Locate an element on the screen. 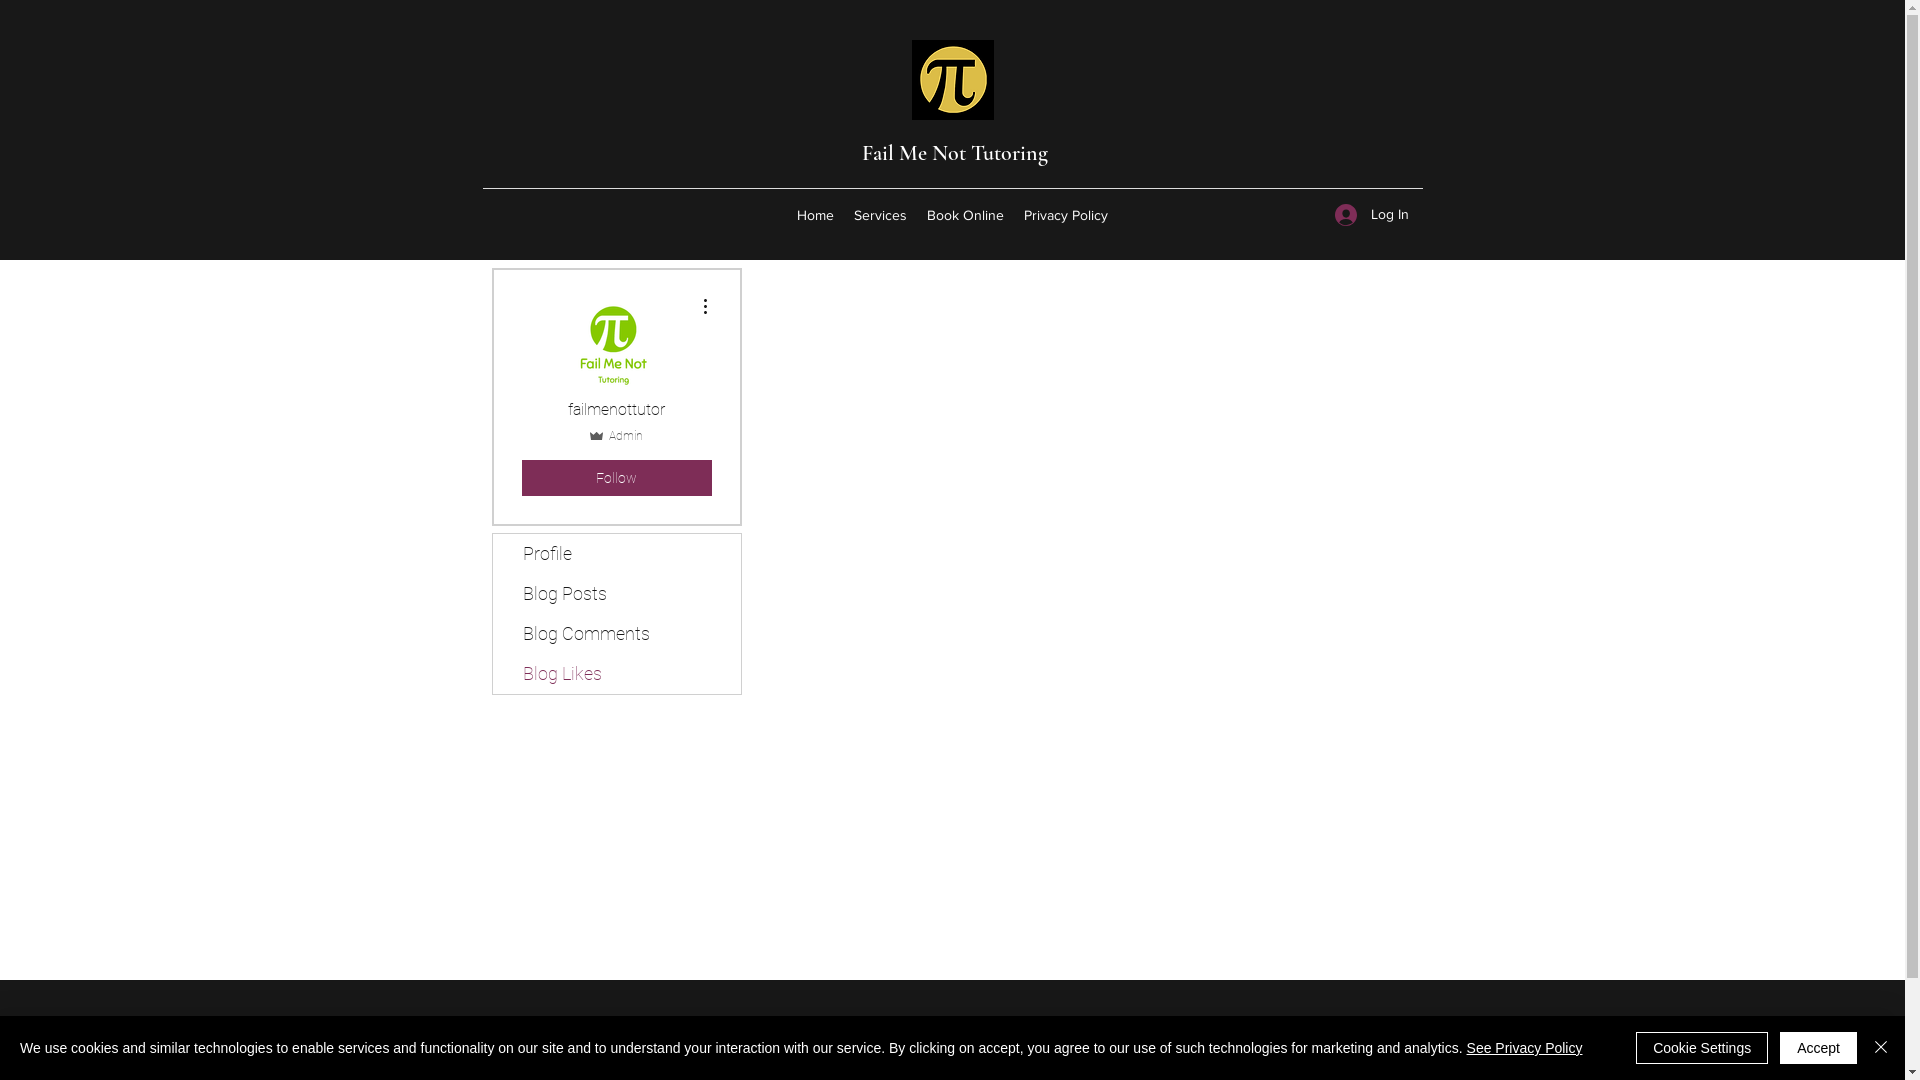 The image size is (1920, 1080). Fail Me Not Tutoring is located at coordinates (955, 153).